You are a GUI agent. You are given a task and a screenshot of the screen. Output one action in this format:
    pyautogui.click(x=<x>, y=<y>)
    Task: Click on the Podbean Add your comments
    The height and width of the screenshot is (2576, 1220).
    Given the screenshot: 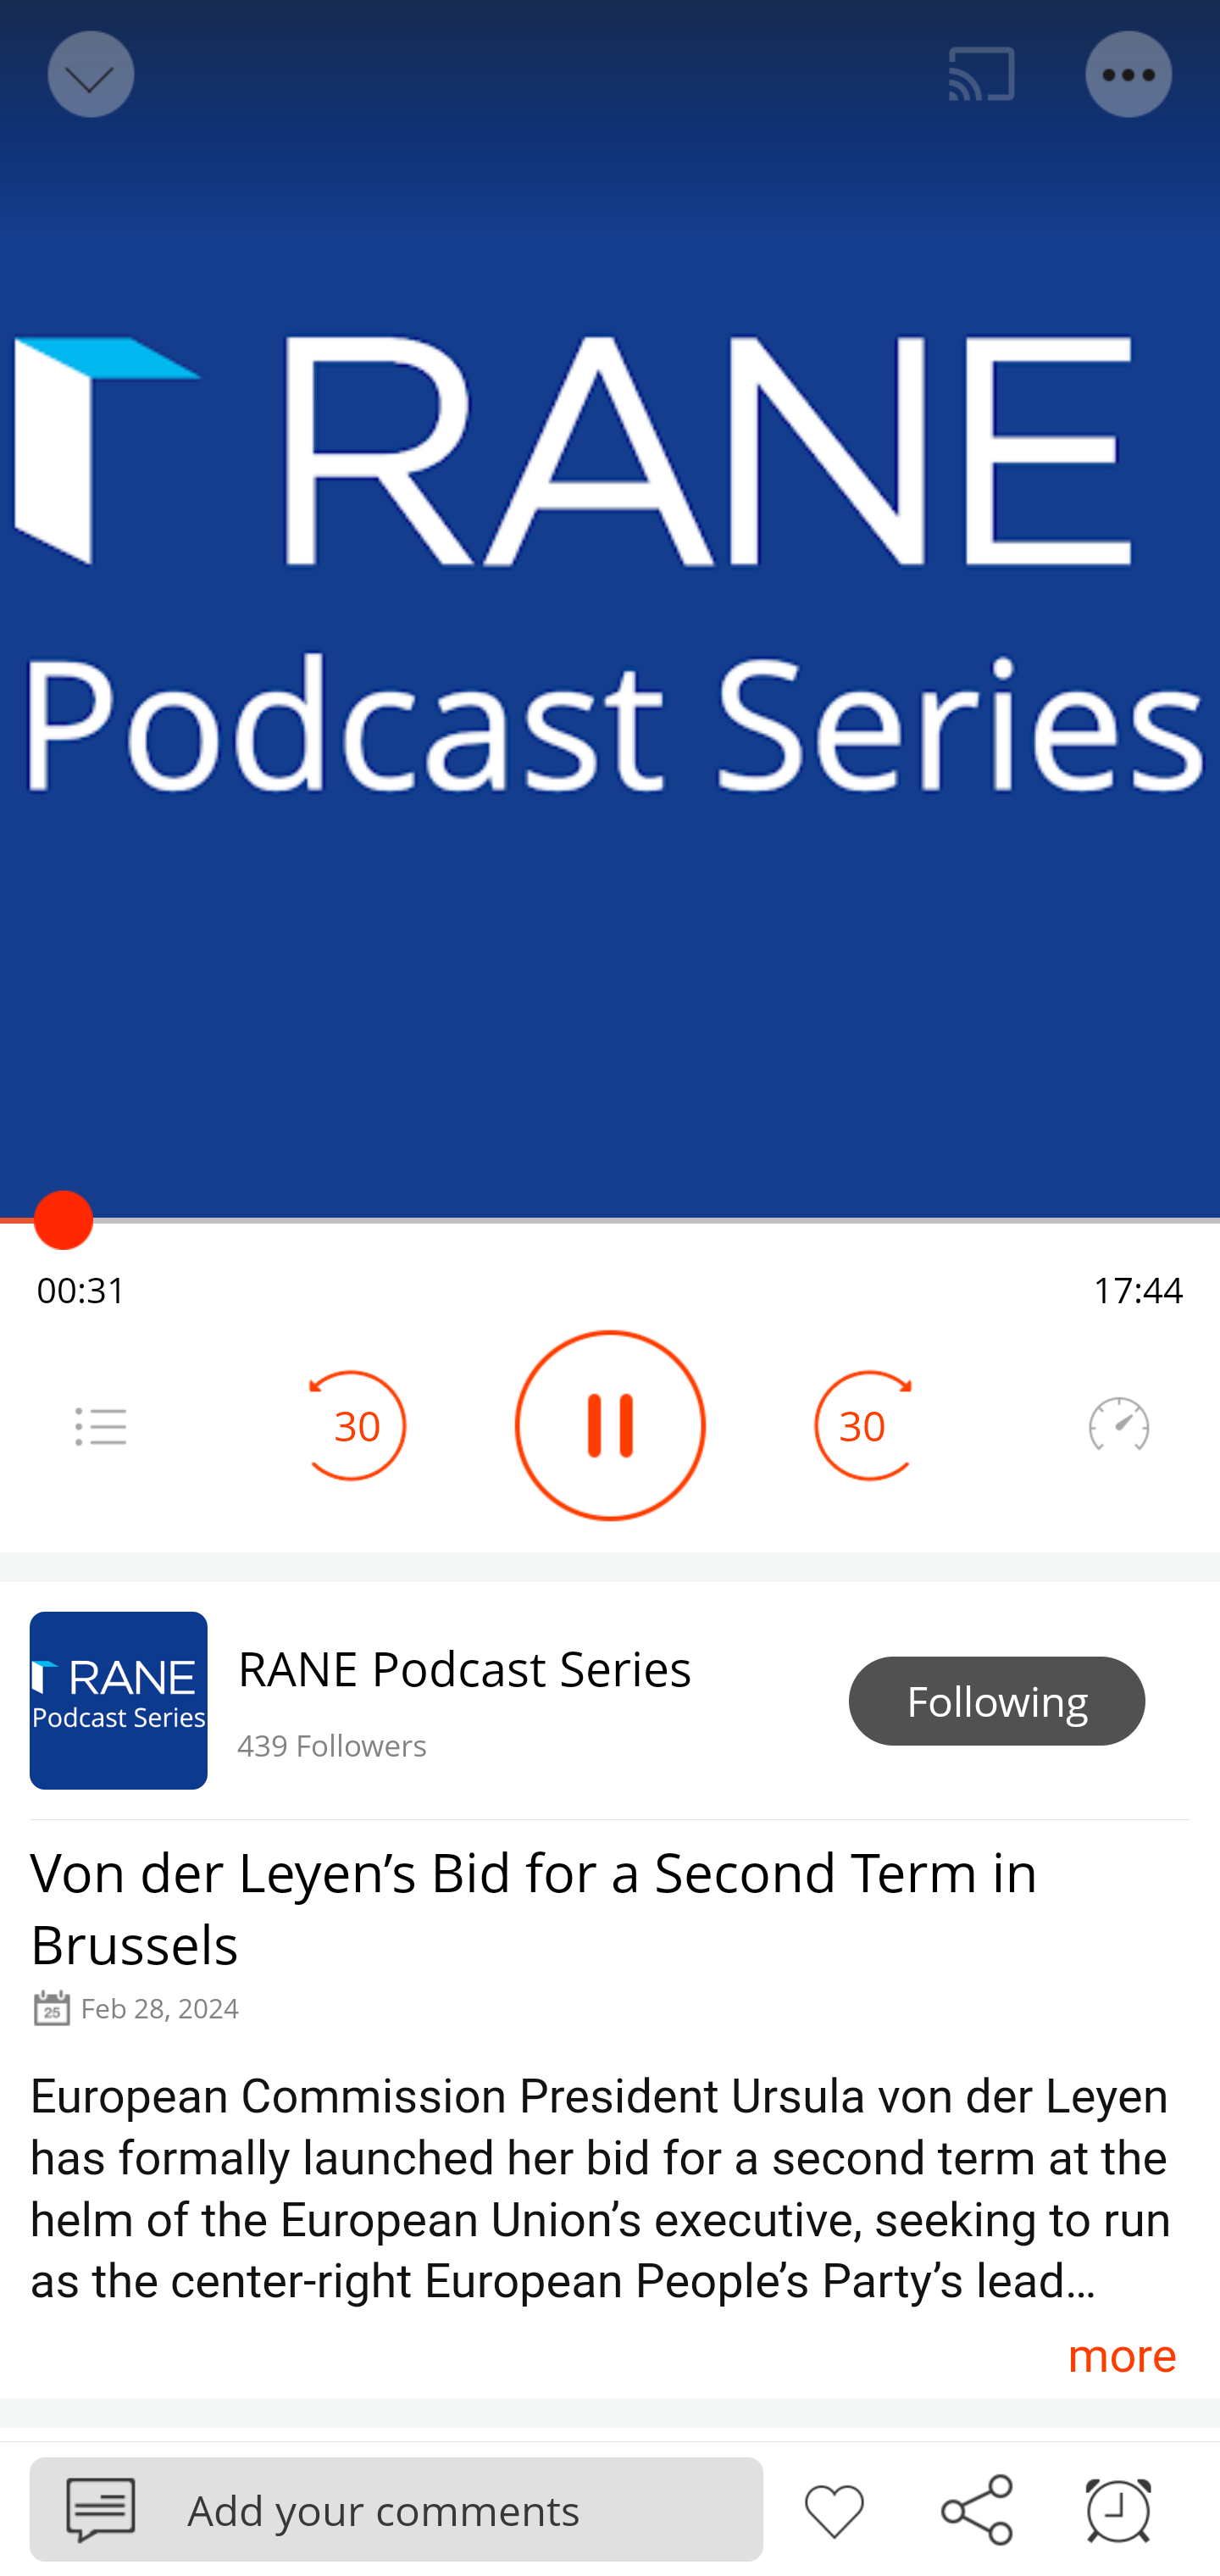 What is the action you would take?
    pyautogui.click(x=396, y=2508)
    